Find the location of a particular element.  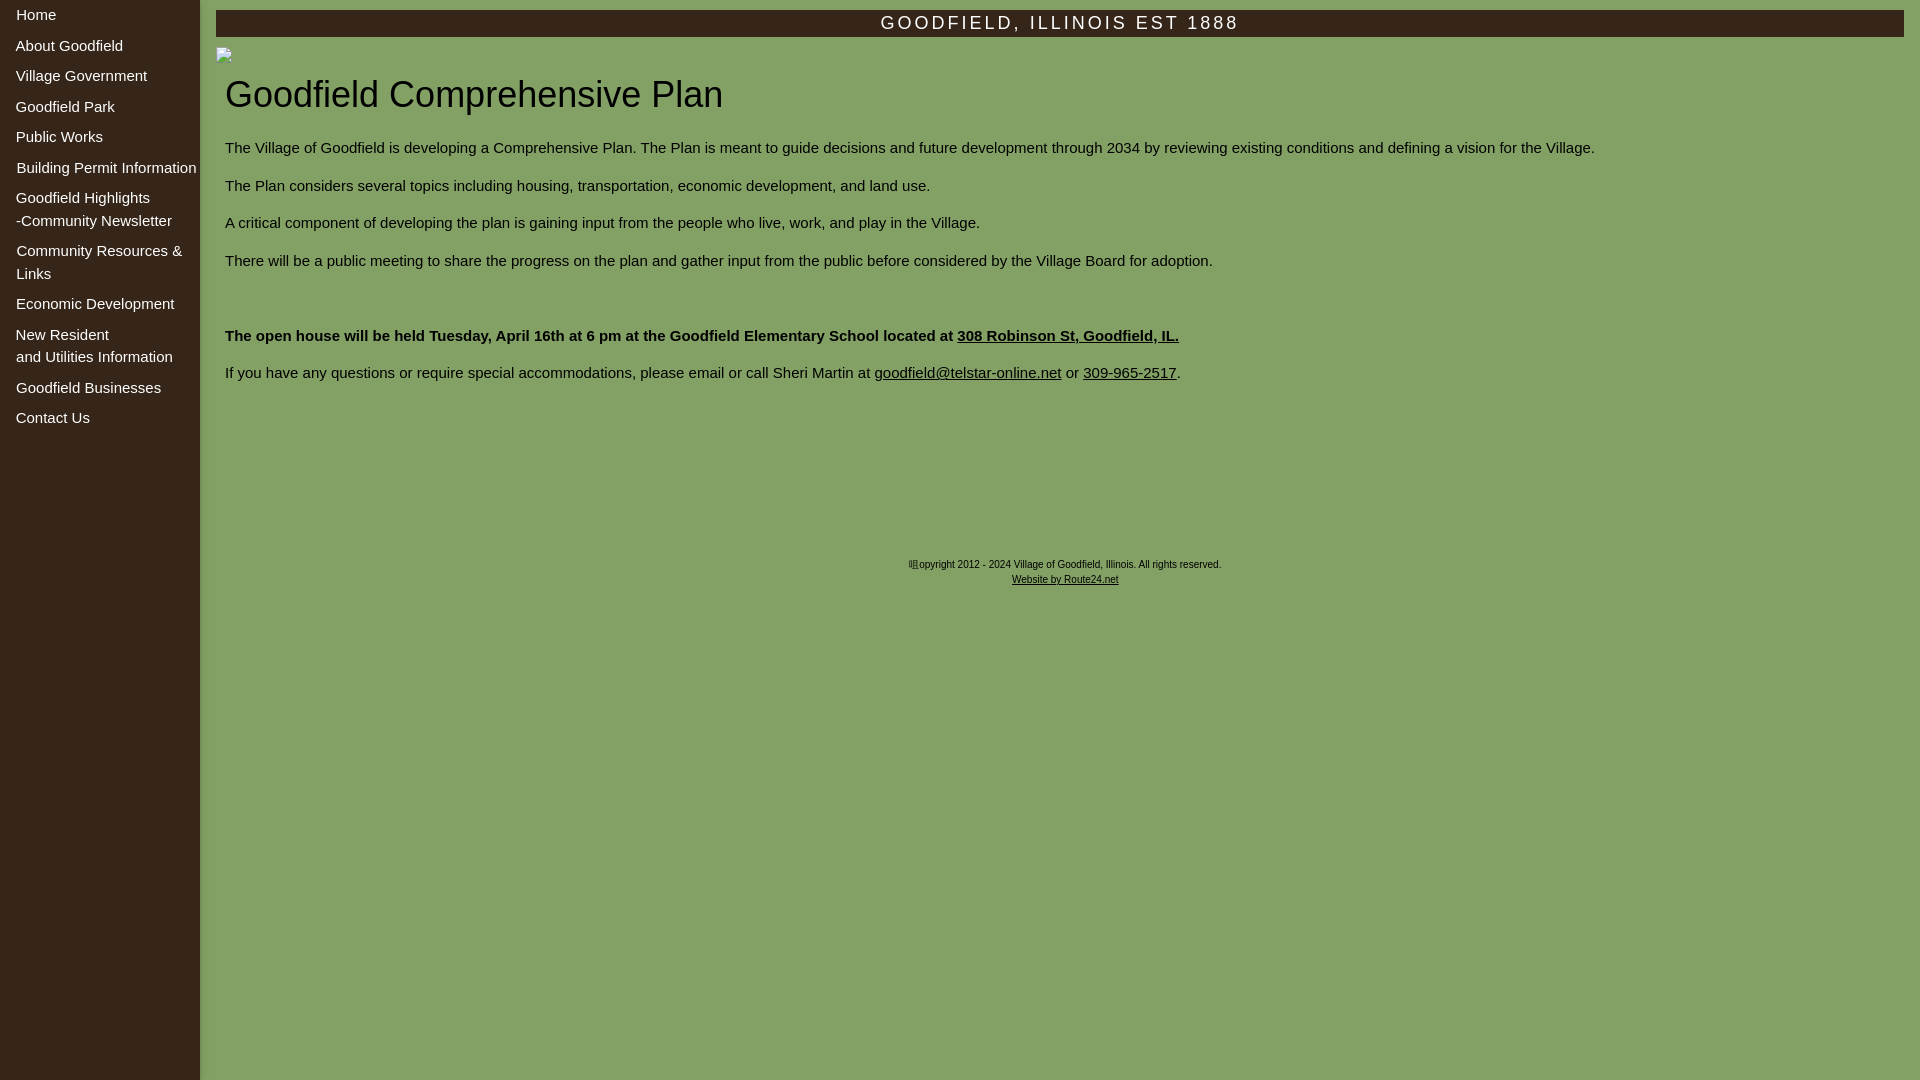

Website by Route24.net is located at coordinates (1128, 372).